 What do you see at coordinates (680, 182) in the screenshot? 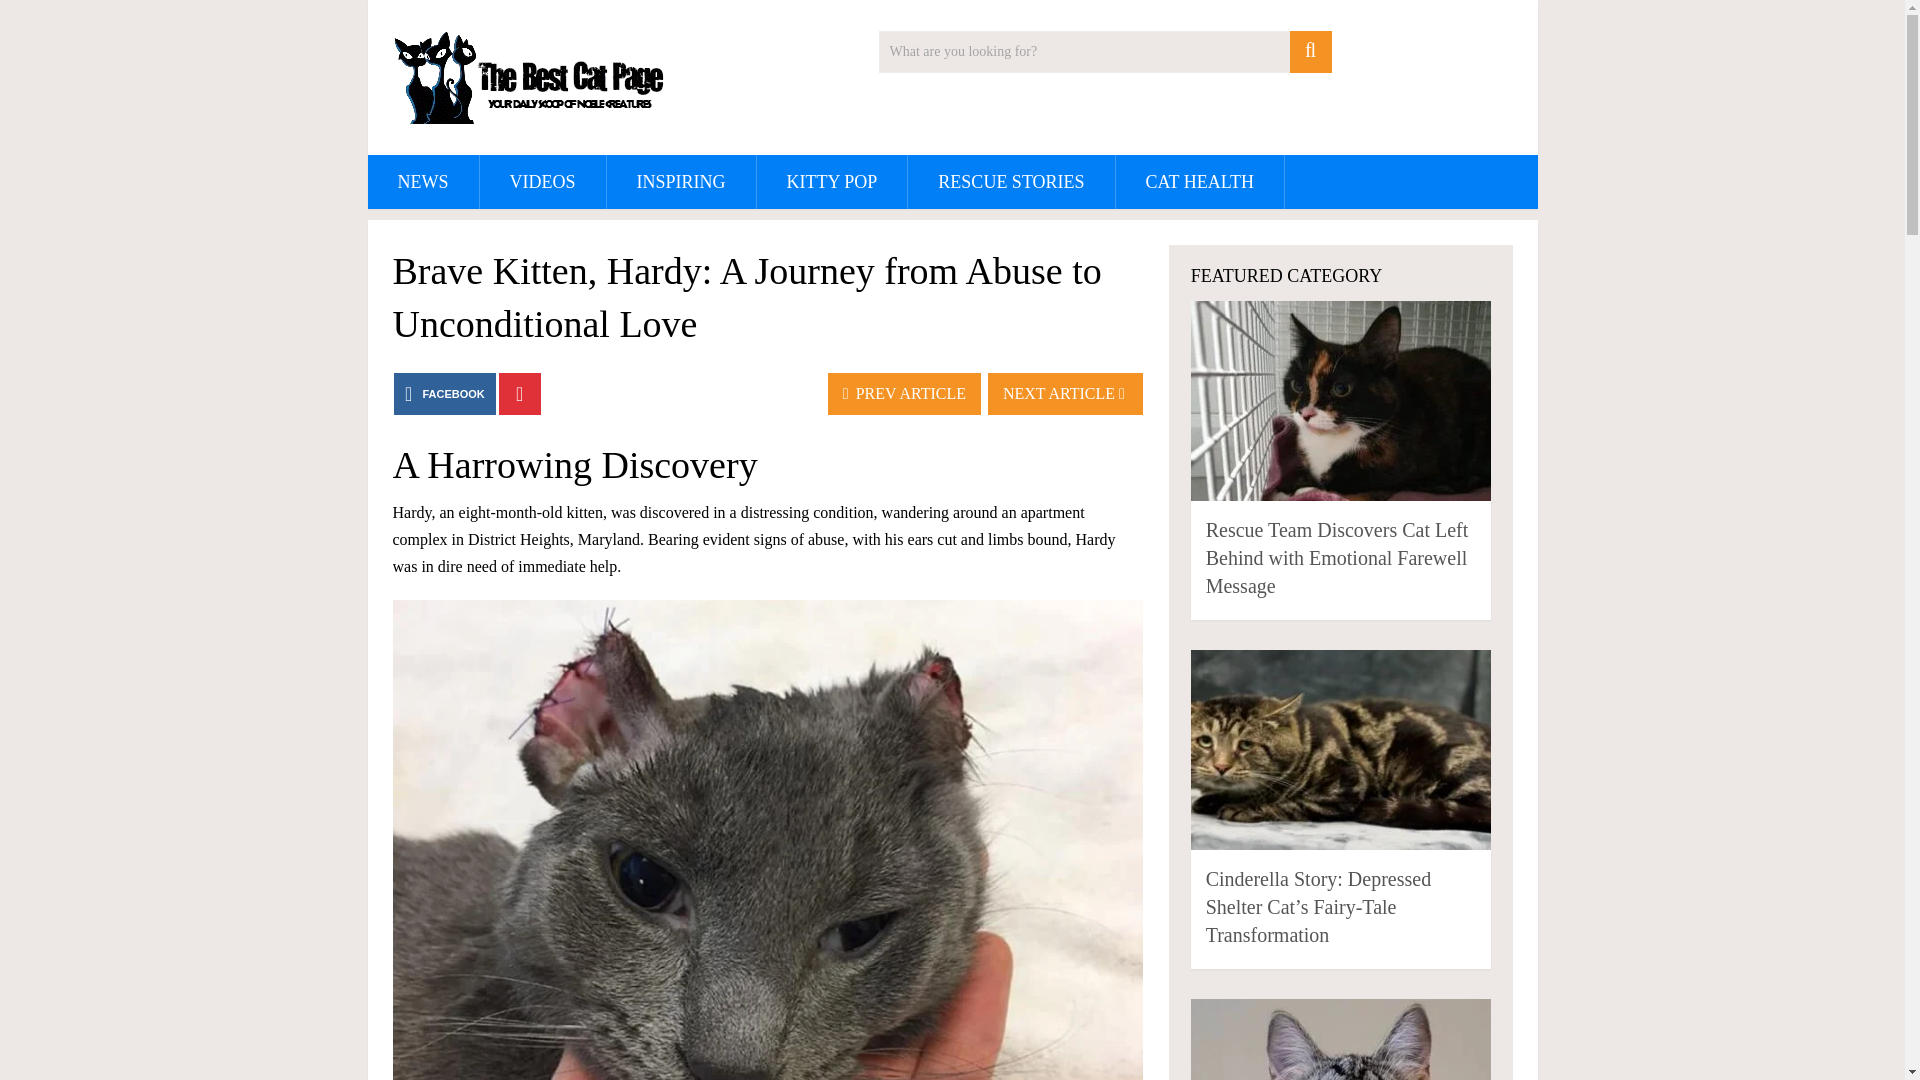
I see `INSPIRING` at bounding box center [680, 182].